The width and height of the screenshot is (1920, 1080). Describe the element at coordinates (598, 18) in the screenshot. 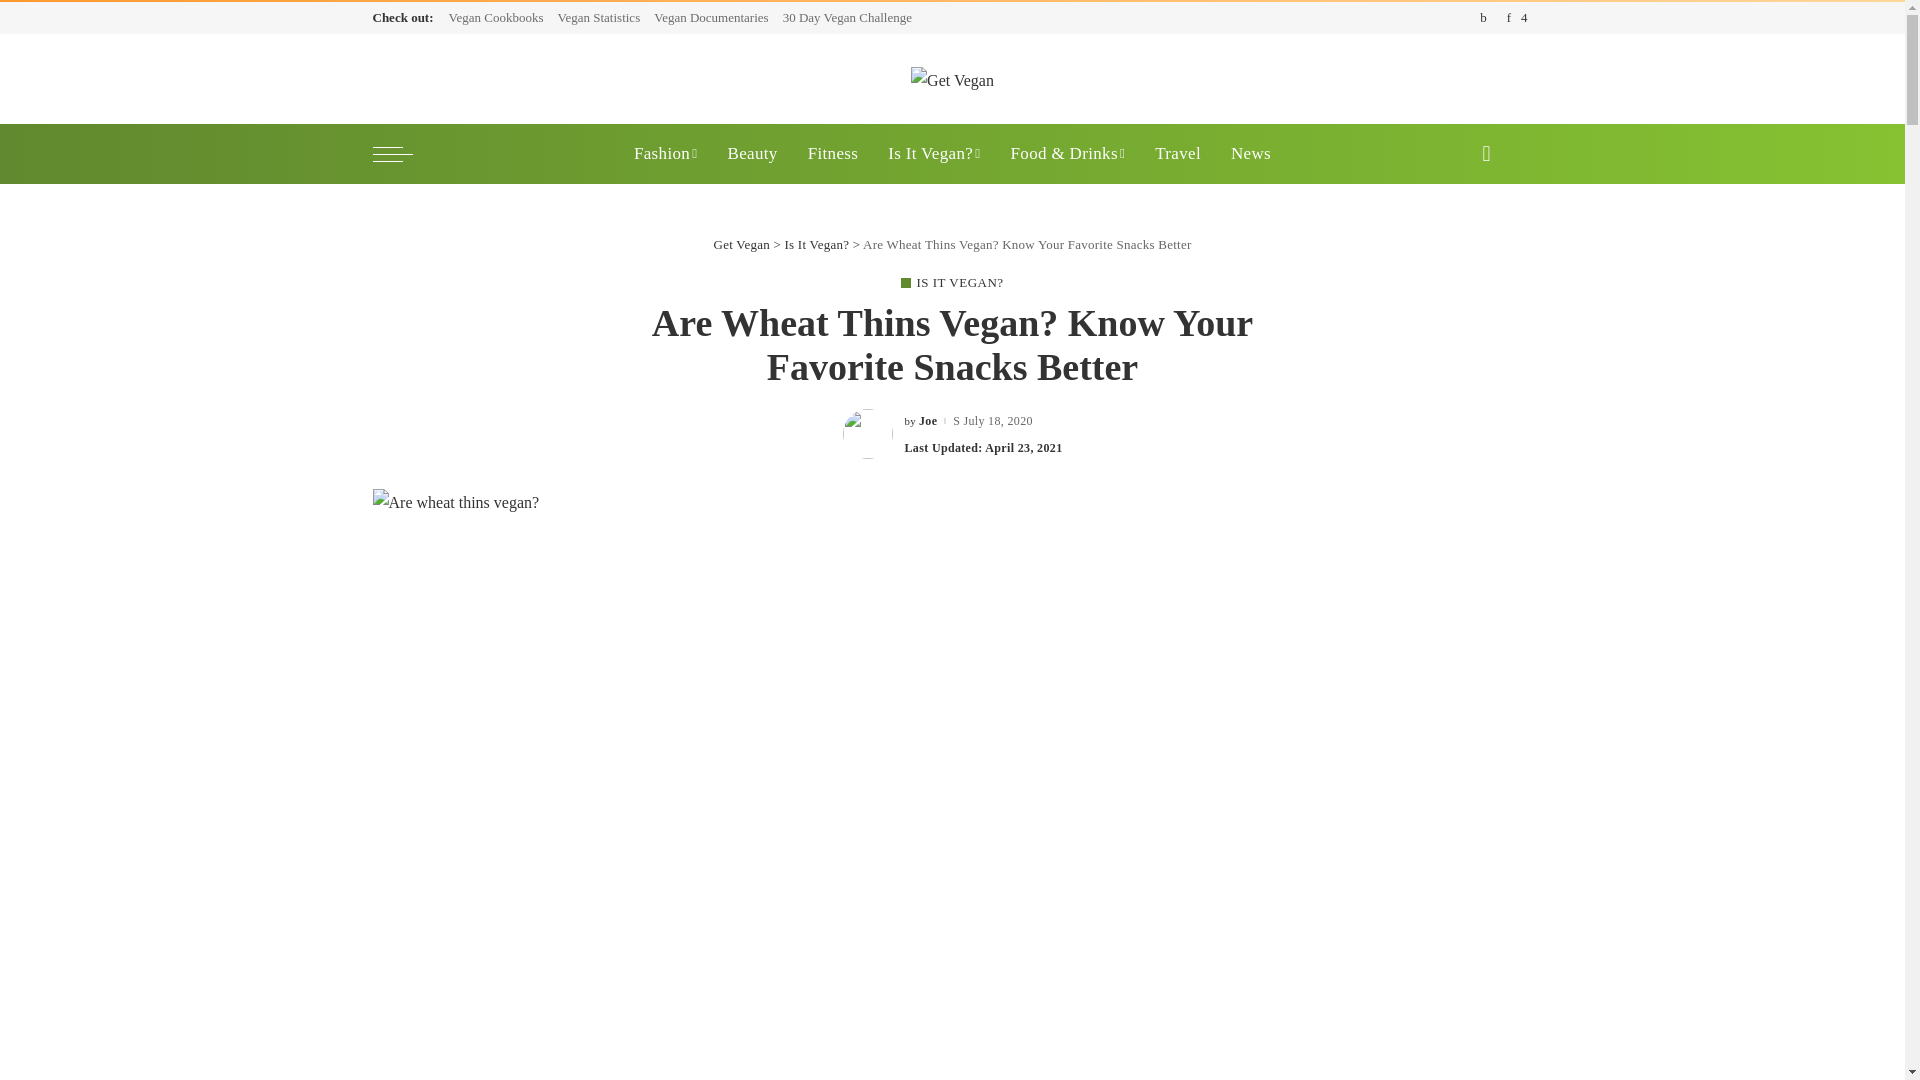

I see `Vegan Statistics` at that location.